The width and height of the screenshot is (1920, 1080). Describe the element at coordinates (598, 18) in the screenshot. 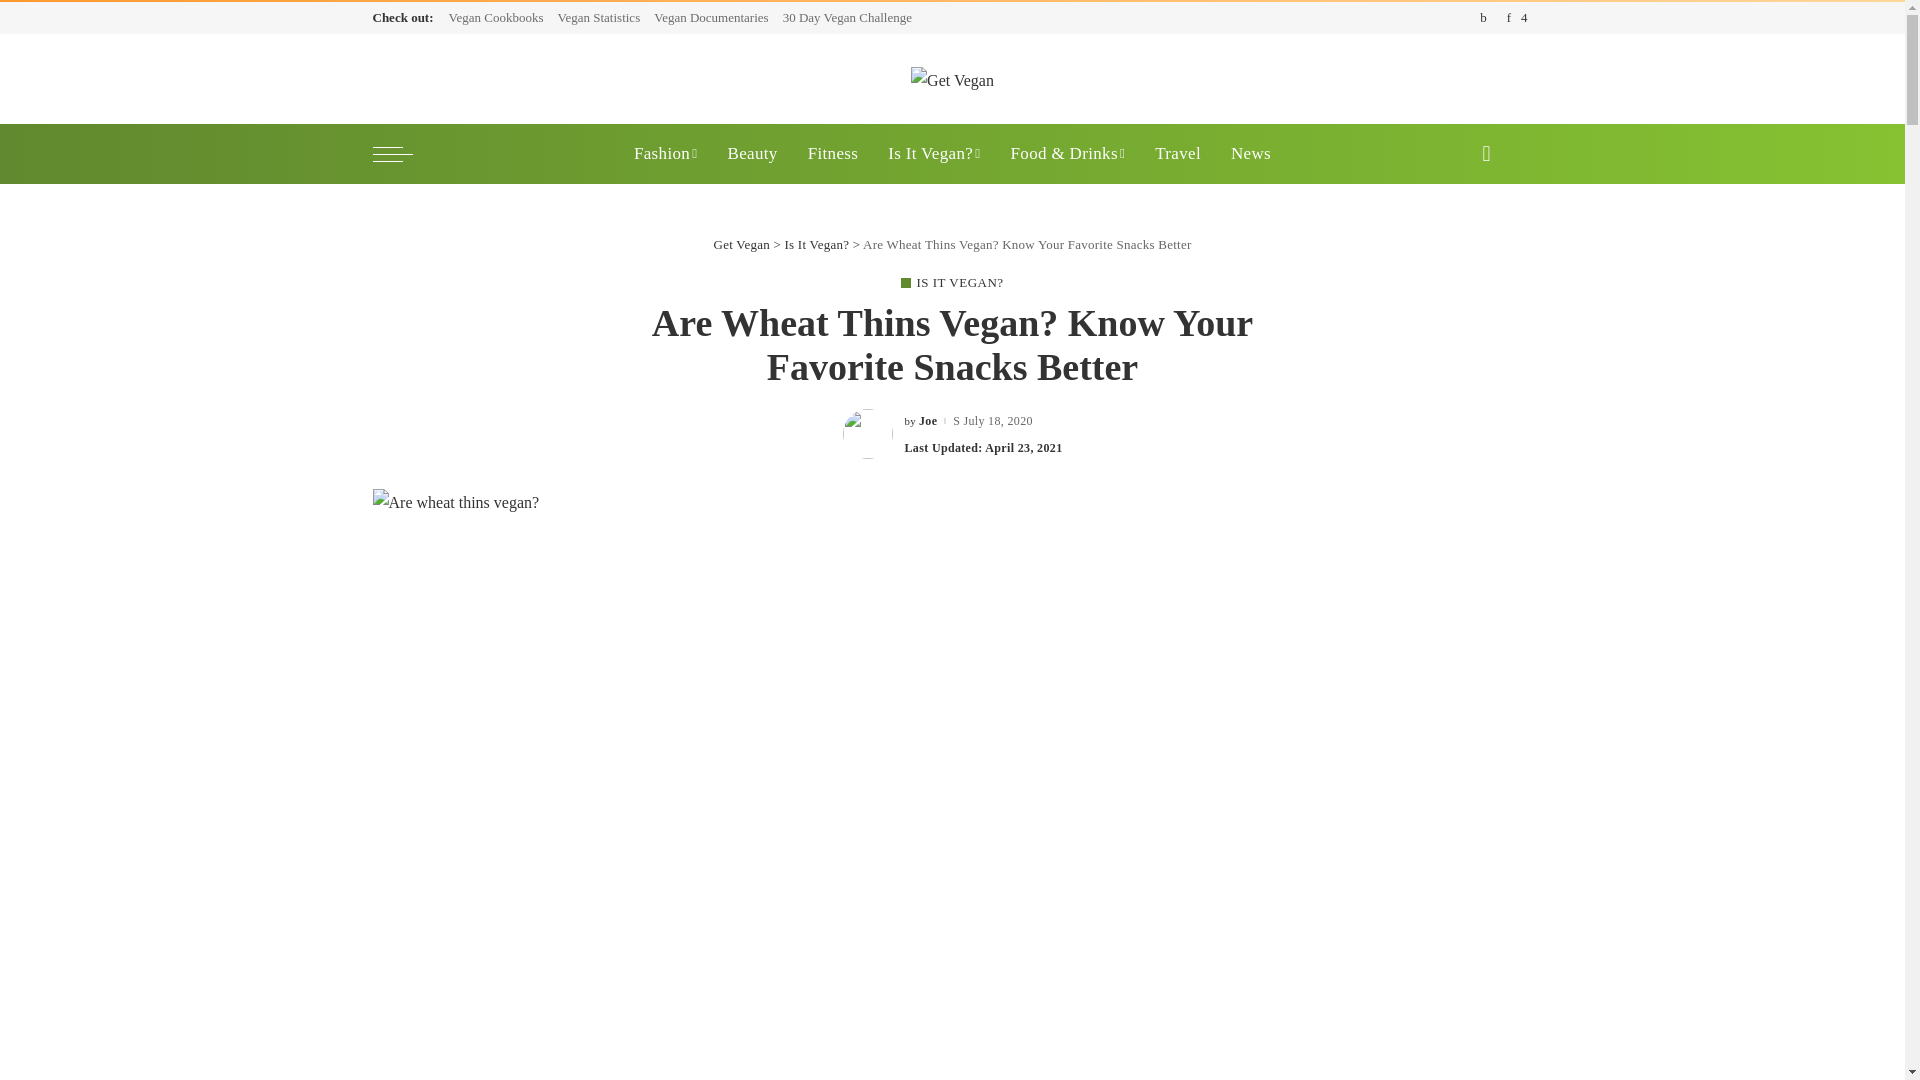

I see `Vegan Statistics` at that location.